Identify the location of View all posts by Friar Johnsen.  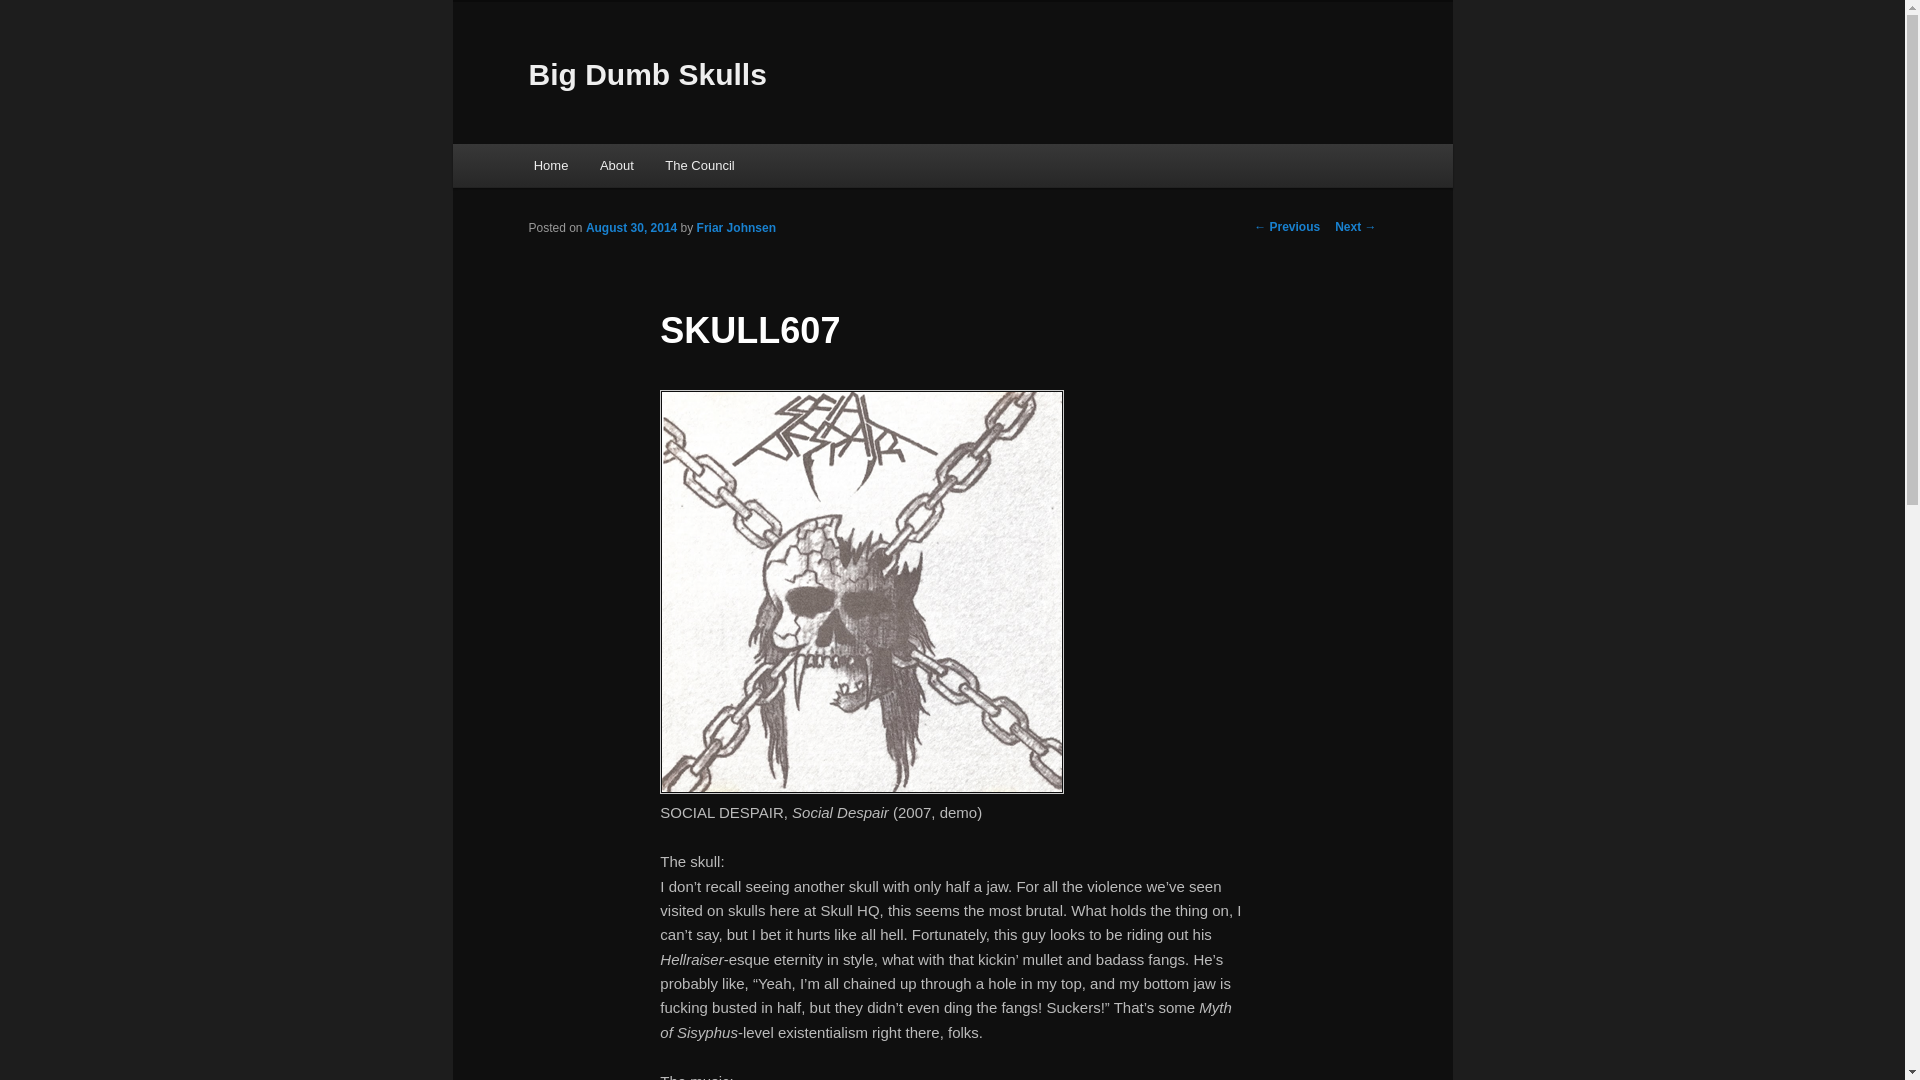
(736, 228).